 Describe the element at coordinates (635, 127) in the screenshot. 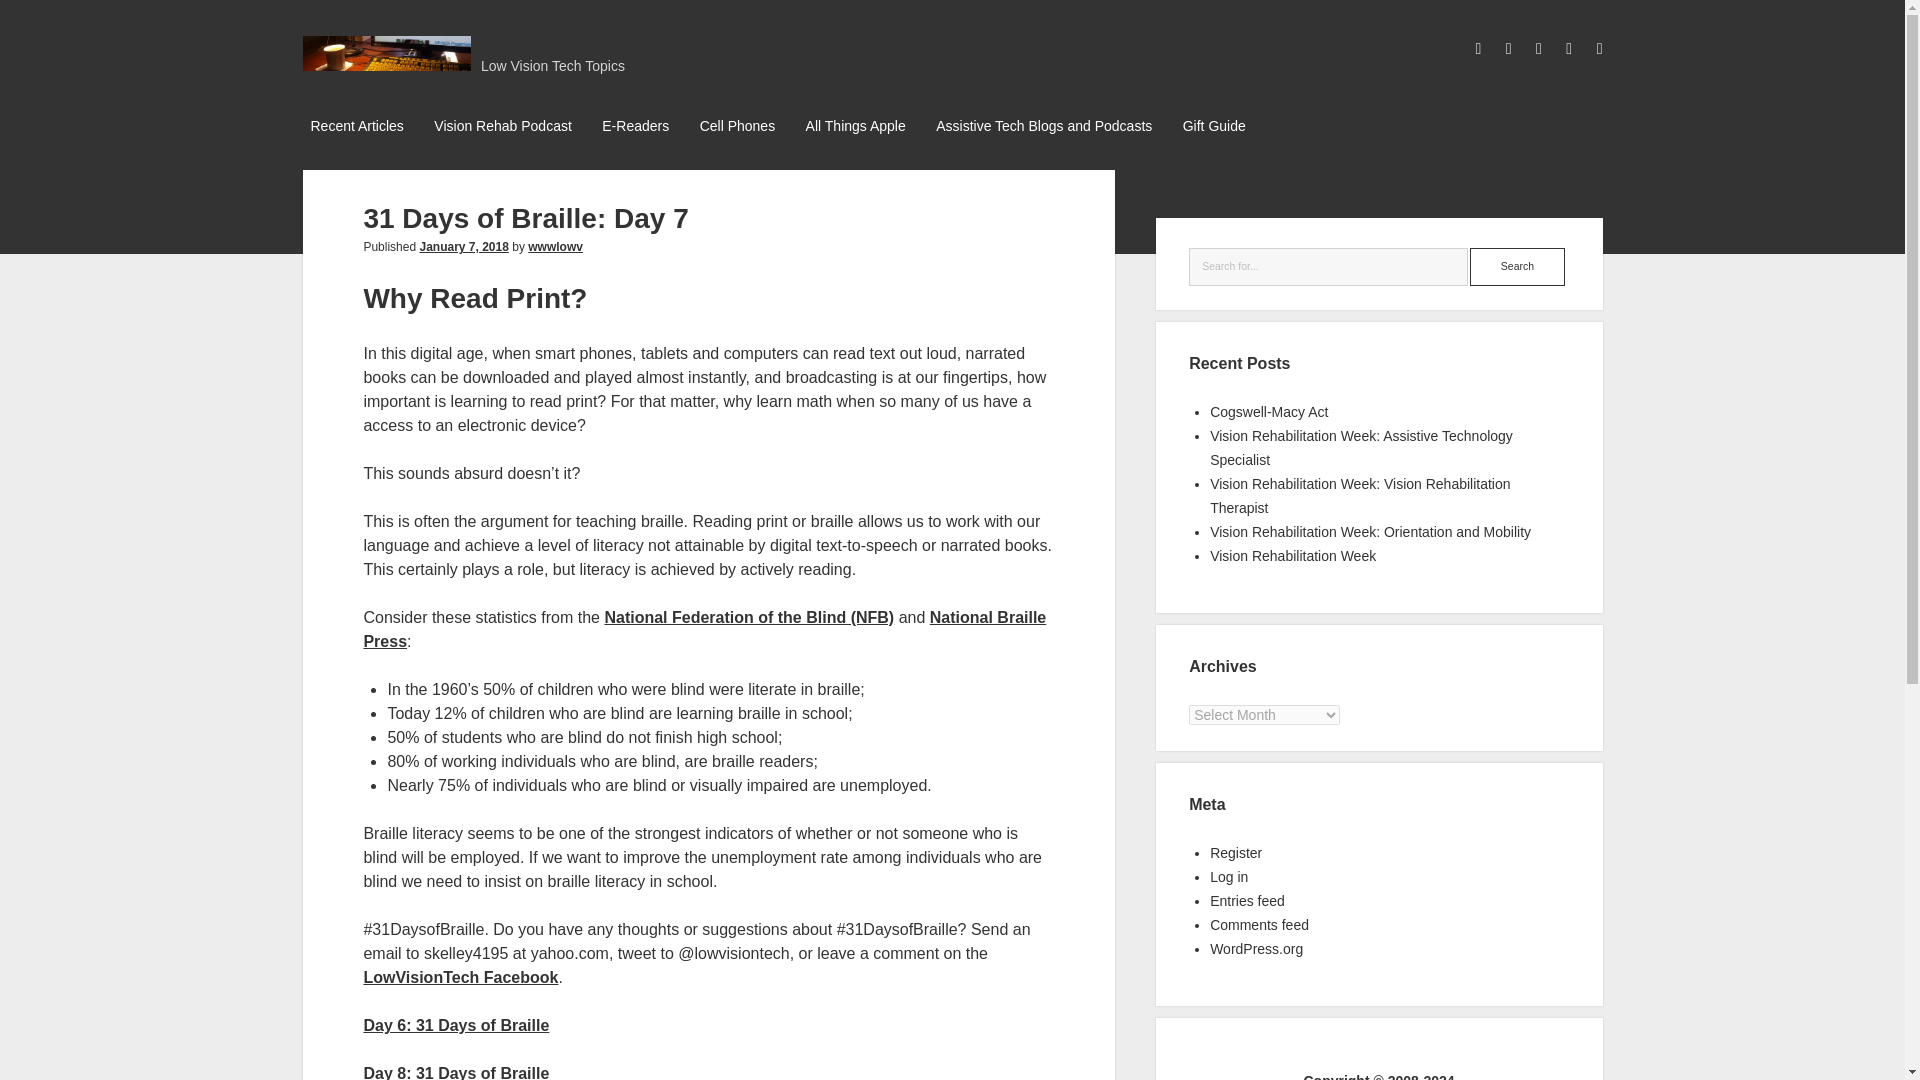

I see `E-Readers` at that location.